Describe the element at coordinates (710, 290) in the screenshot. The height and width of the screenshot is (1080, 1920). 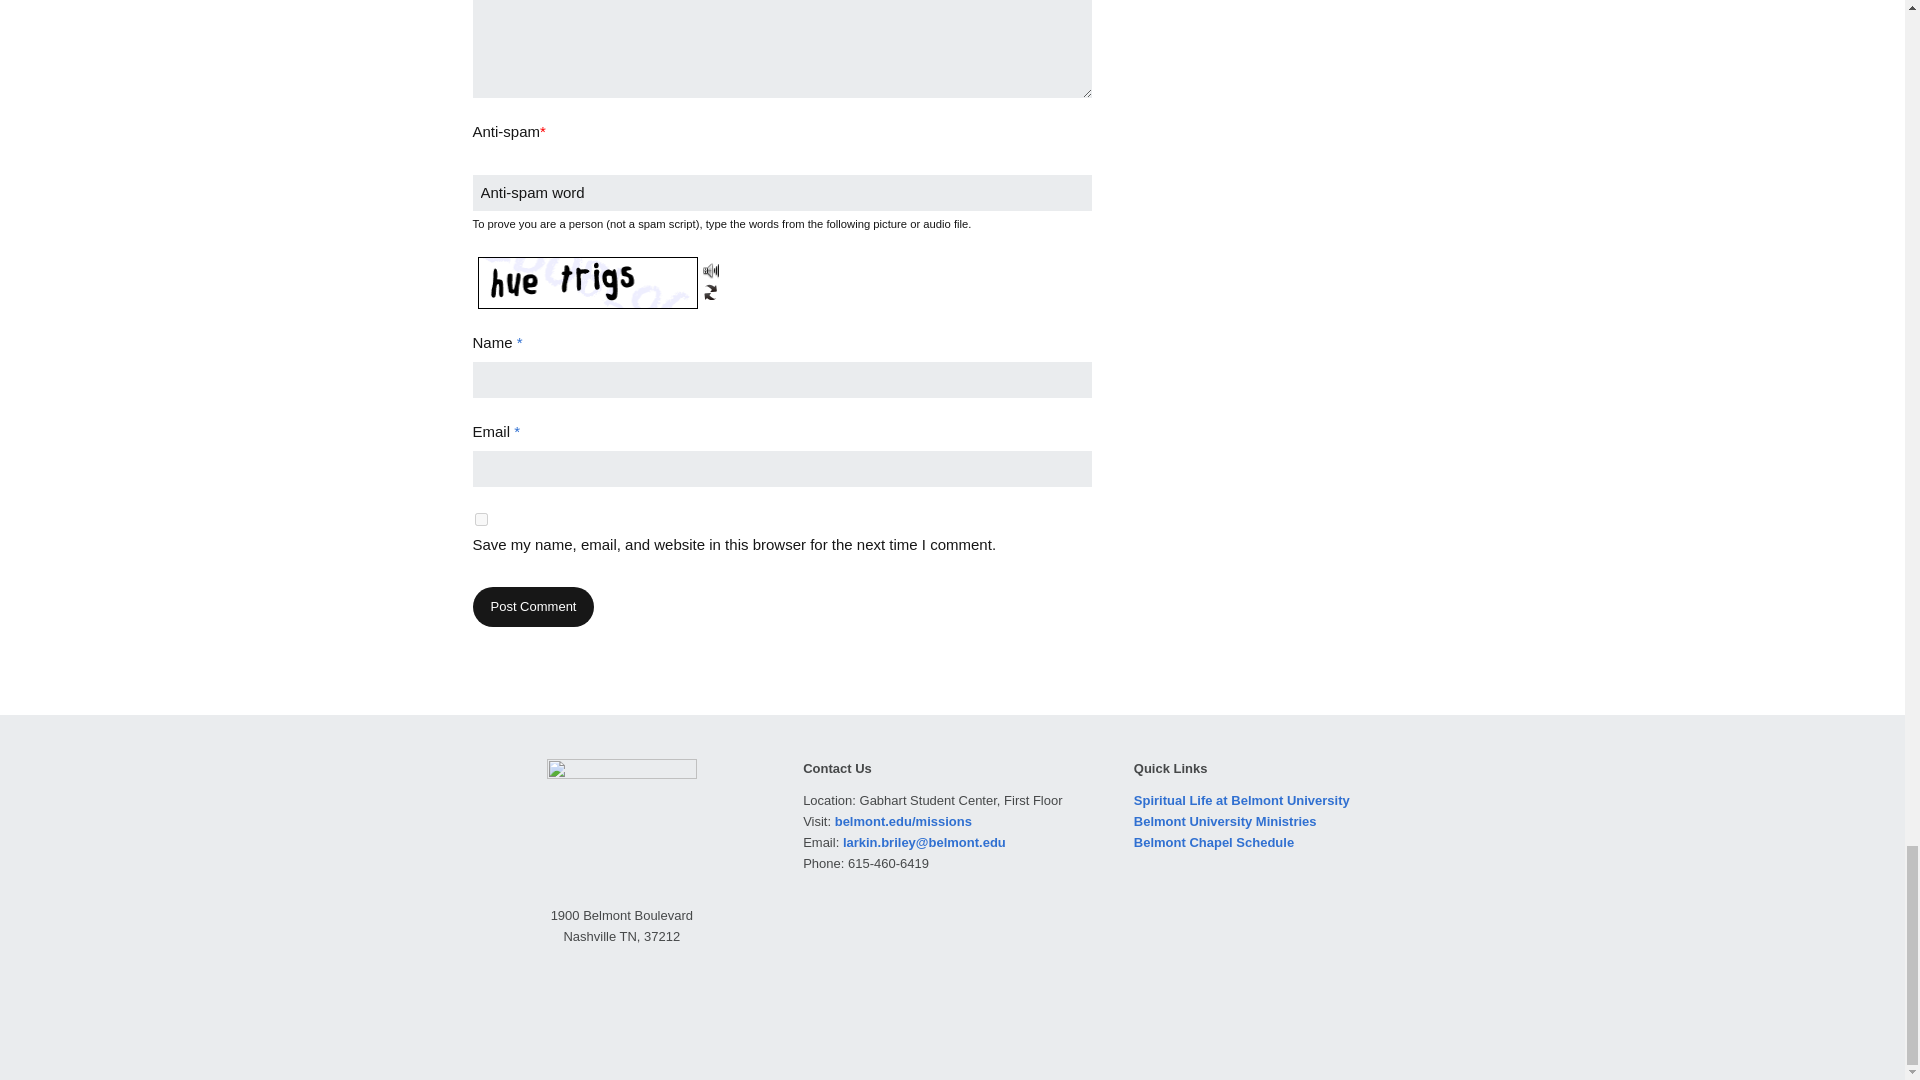
I see `Load new` at that location.